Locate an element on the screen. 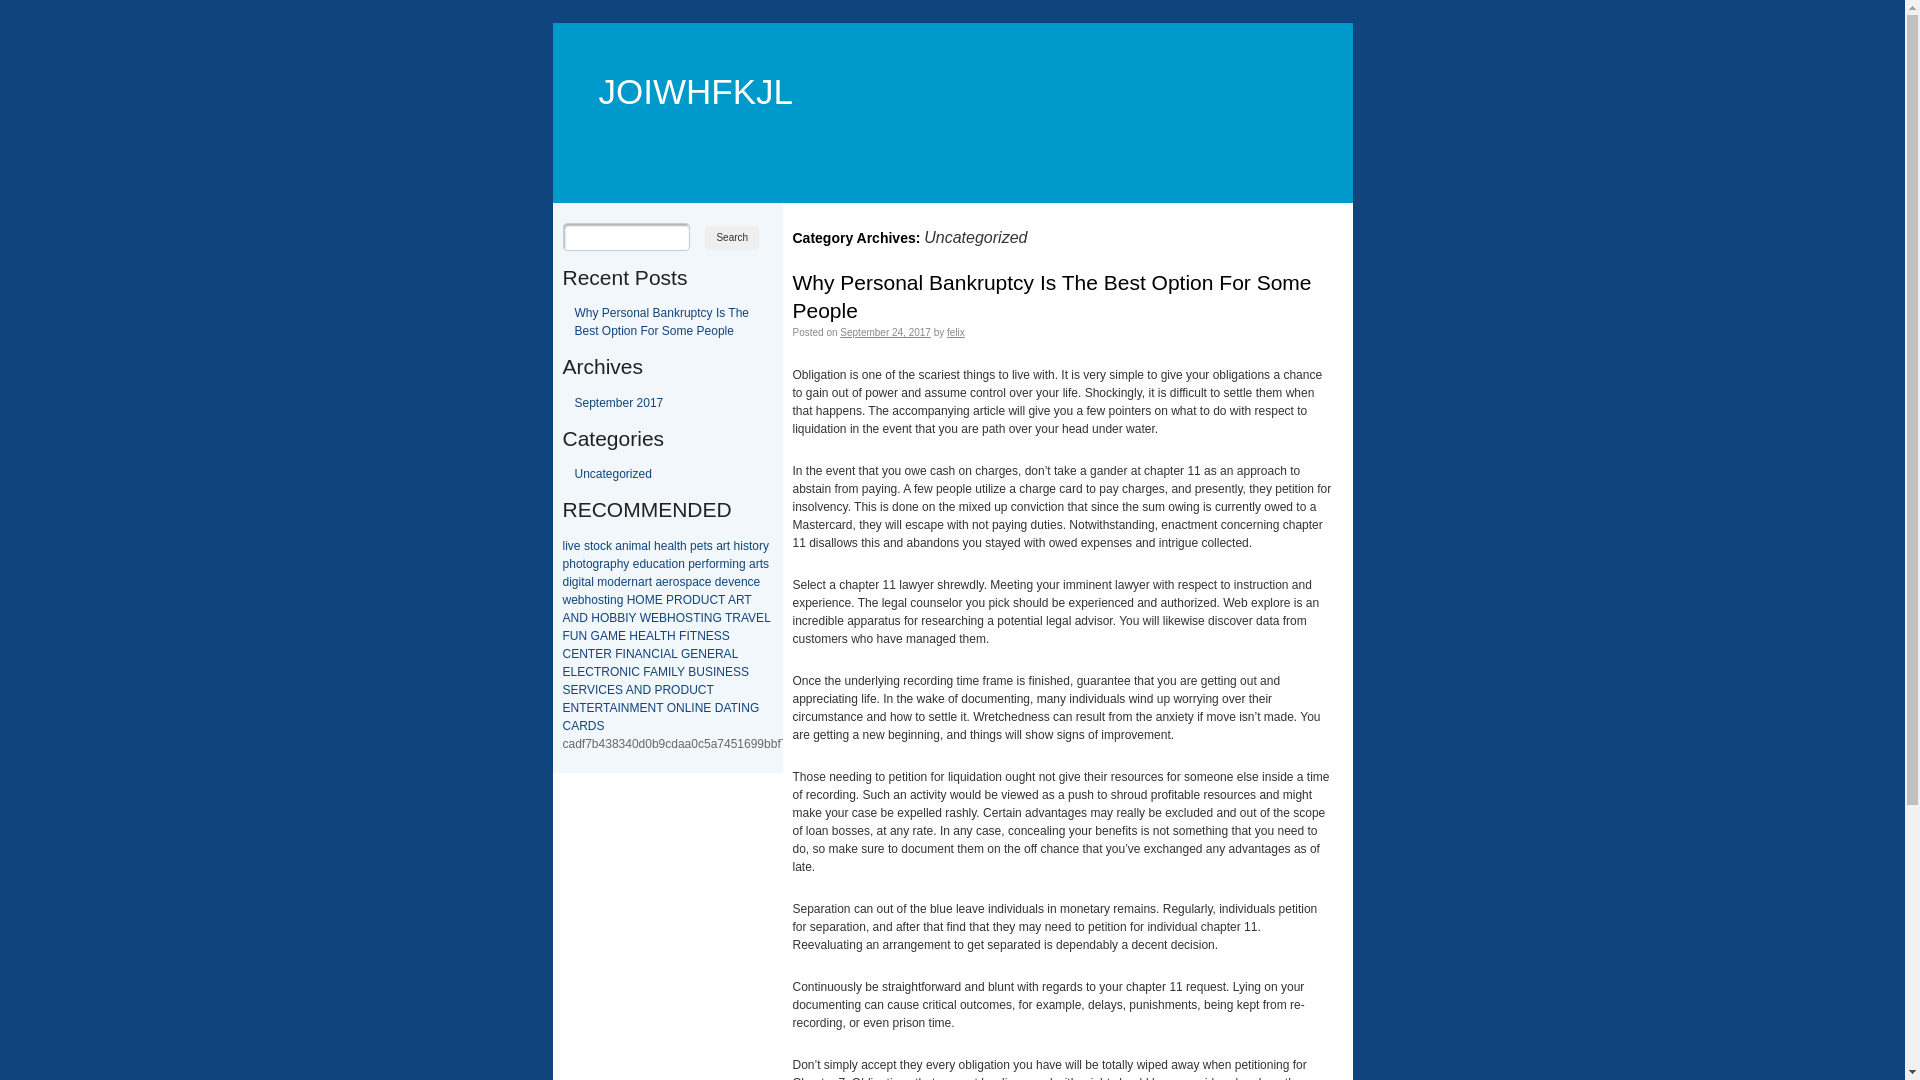 The height and width of the screenshot is (1080, 1920). i is located at coordinates (732, 564).